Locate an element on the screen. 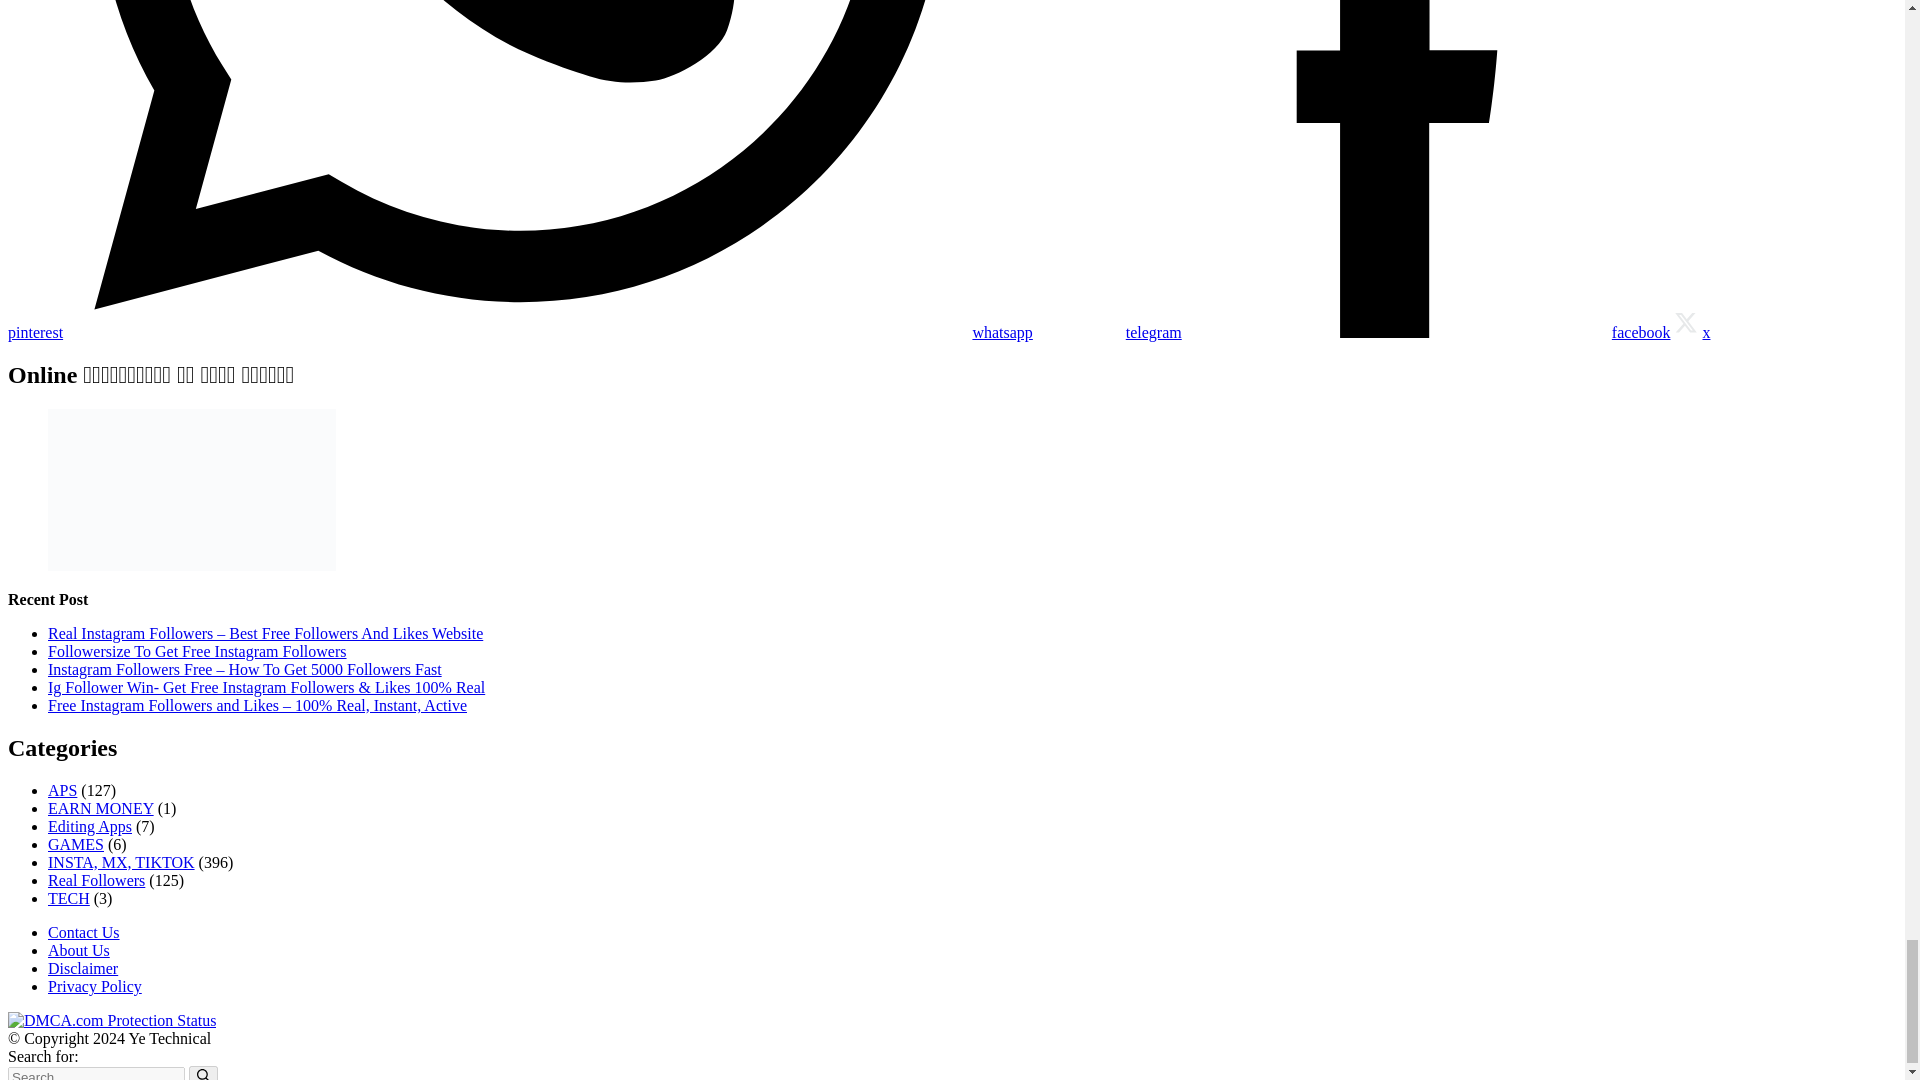 The width and height of the screenshot is (1920, 1080). Editing Apps is located at coordinates (90, 826).